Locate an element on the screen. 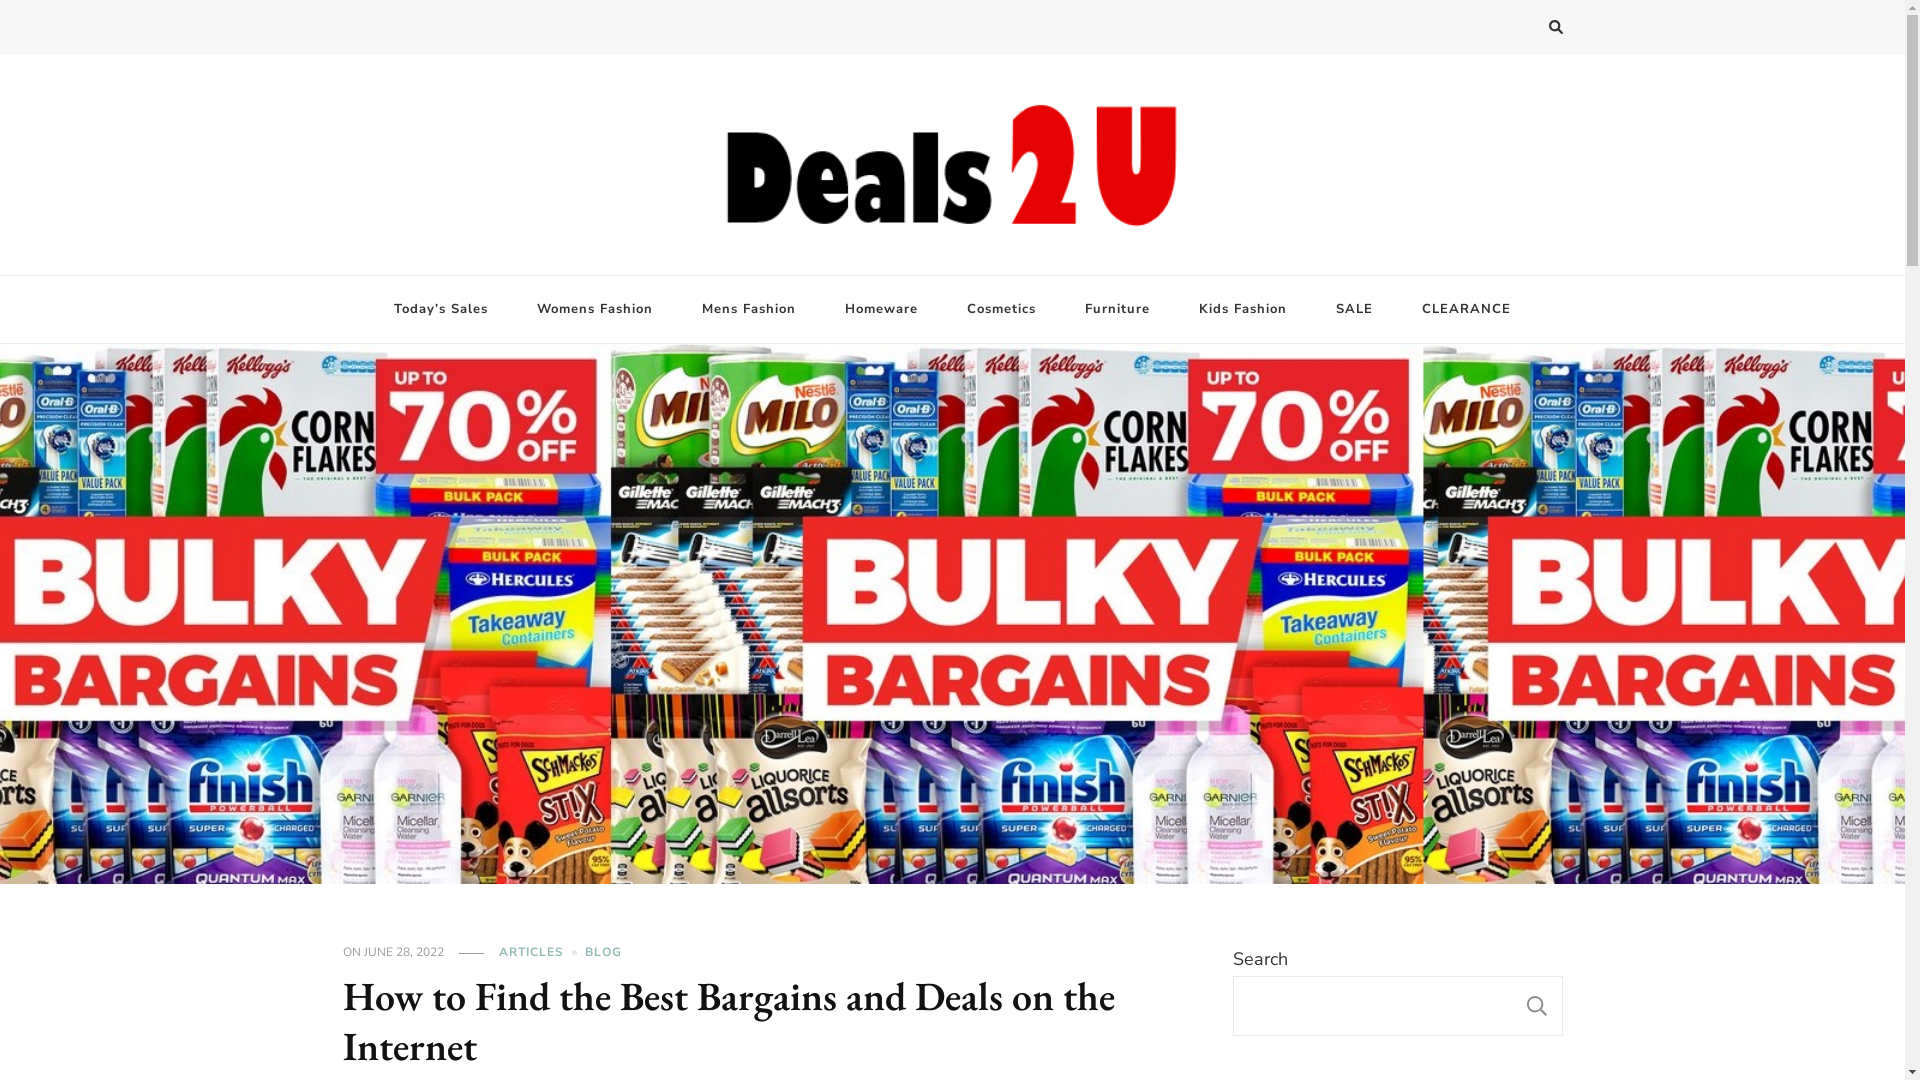  Homeware is located at coordinates (882, 310).